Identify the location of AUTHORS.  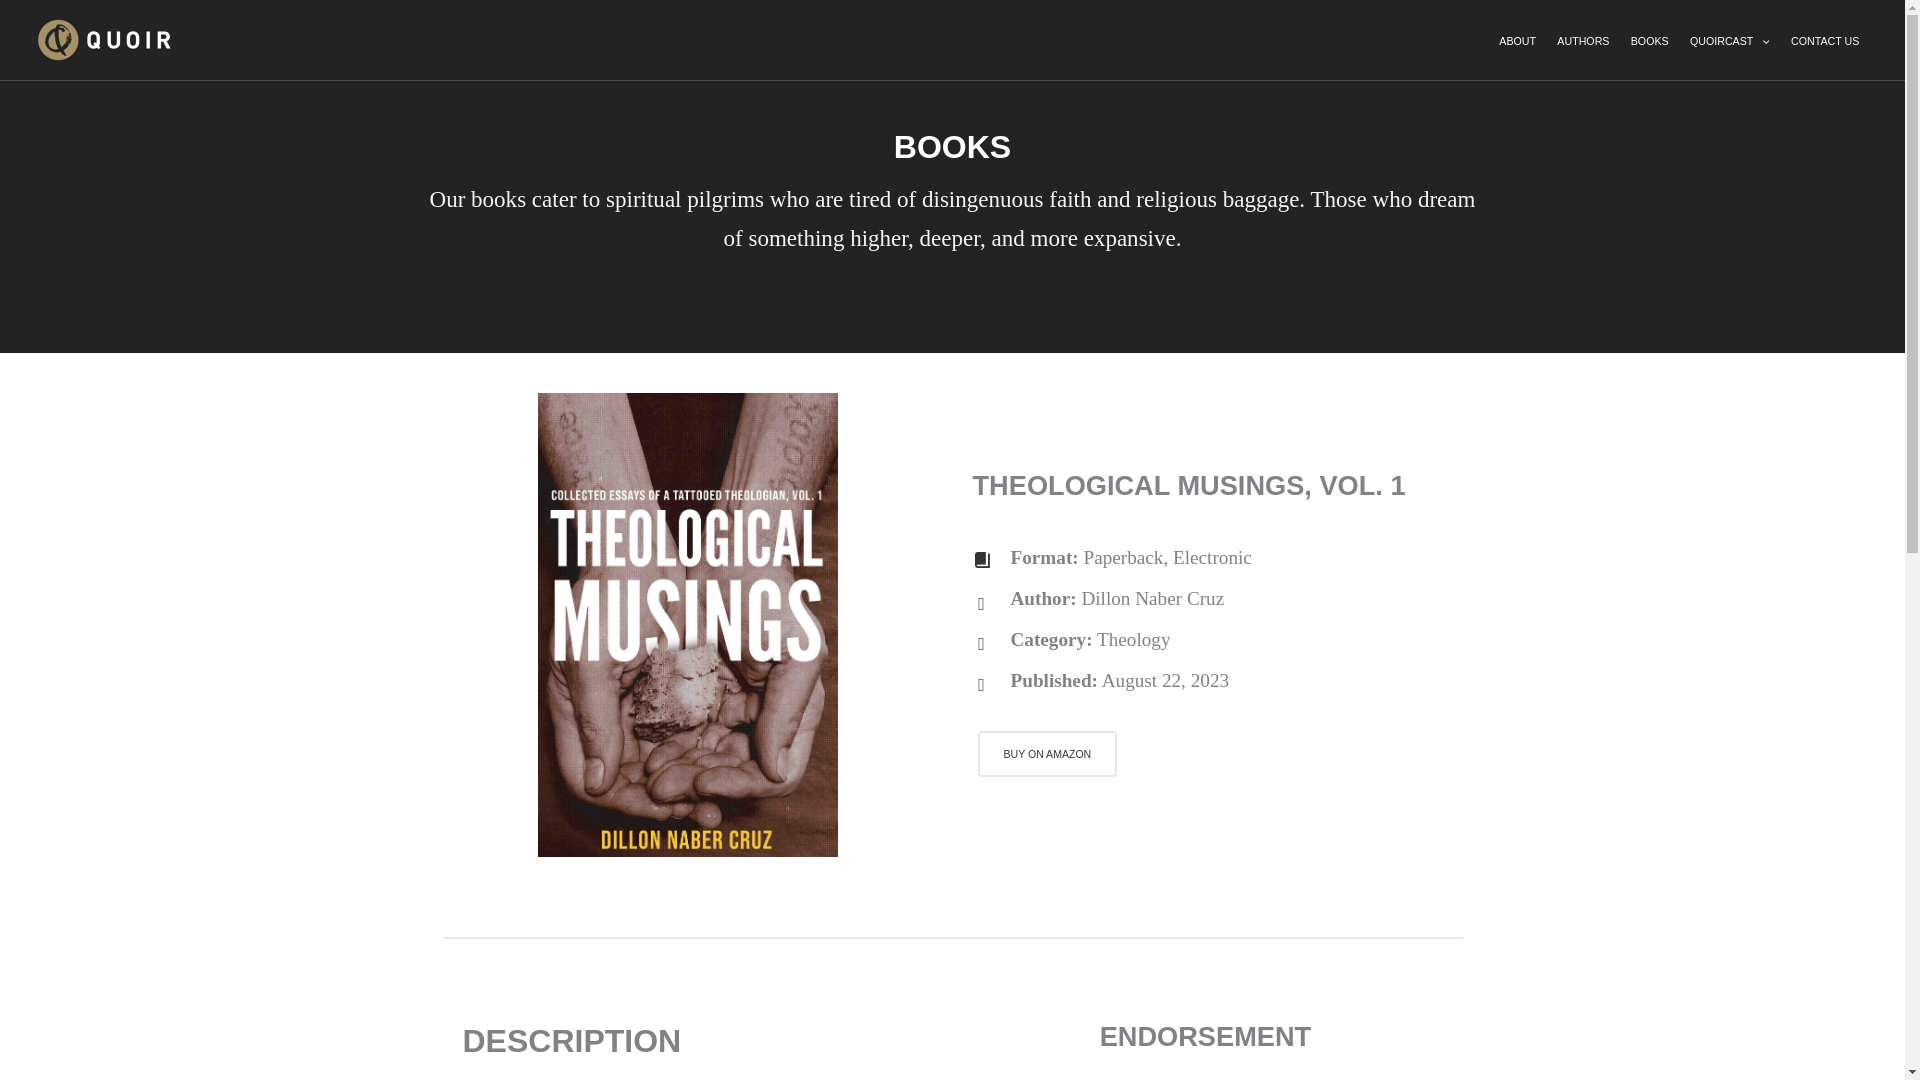
(1584, 41).